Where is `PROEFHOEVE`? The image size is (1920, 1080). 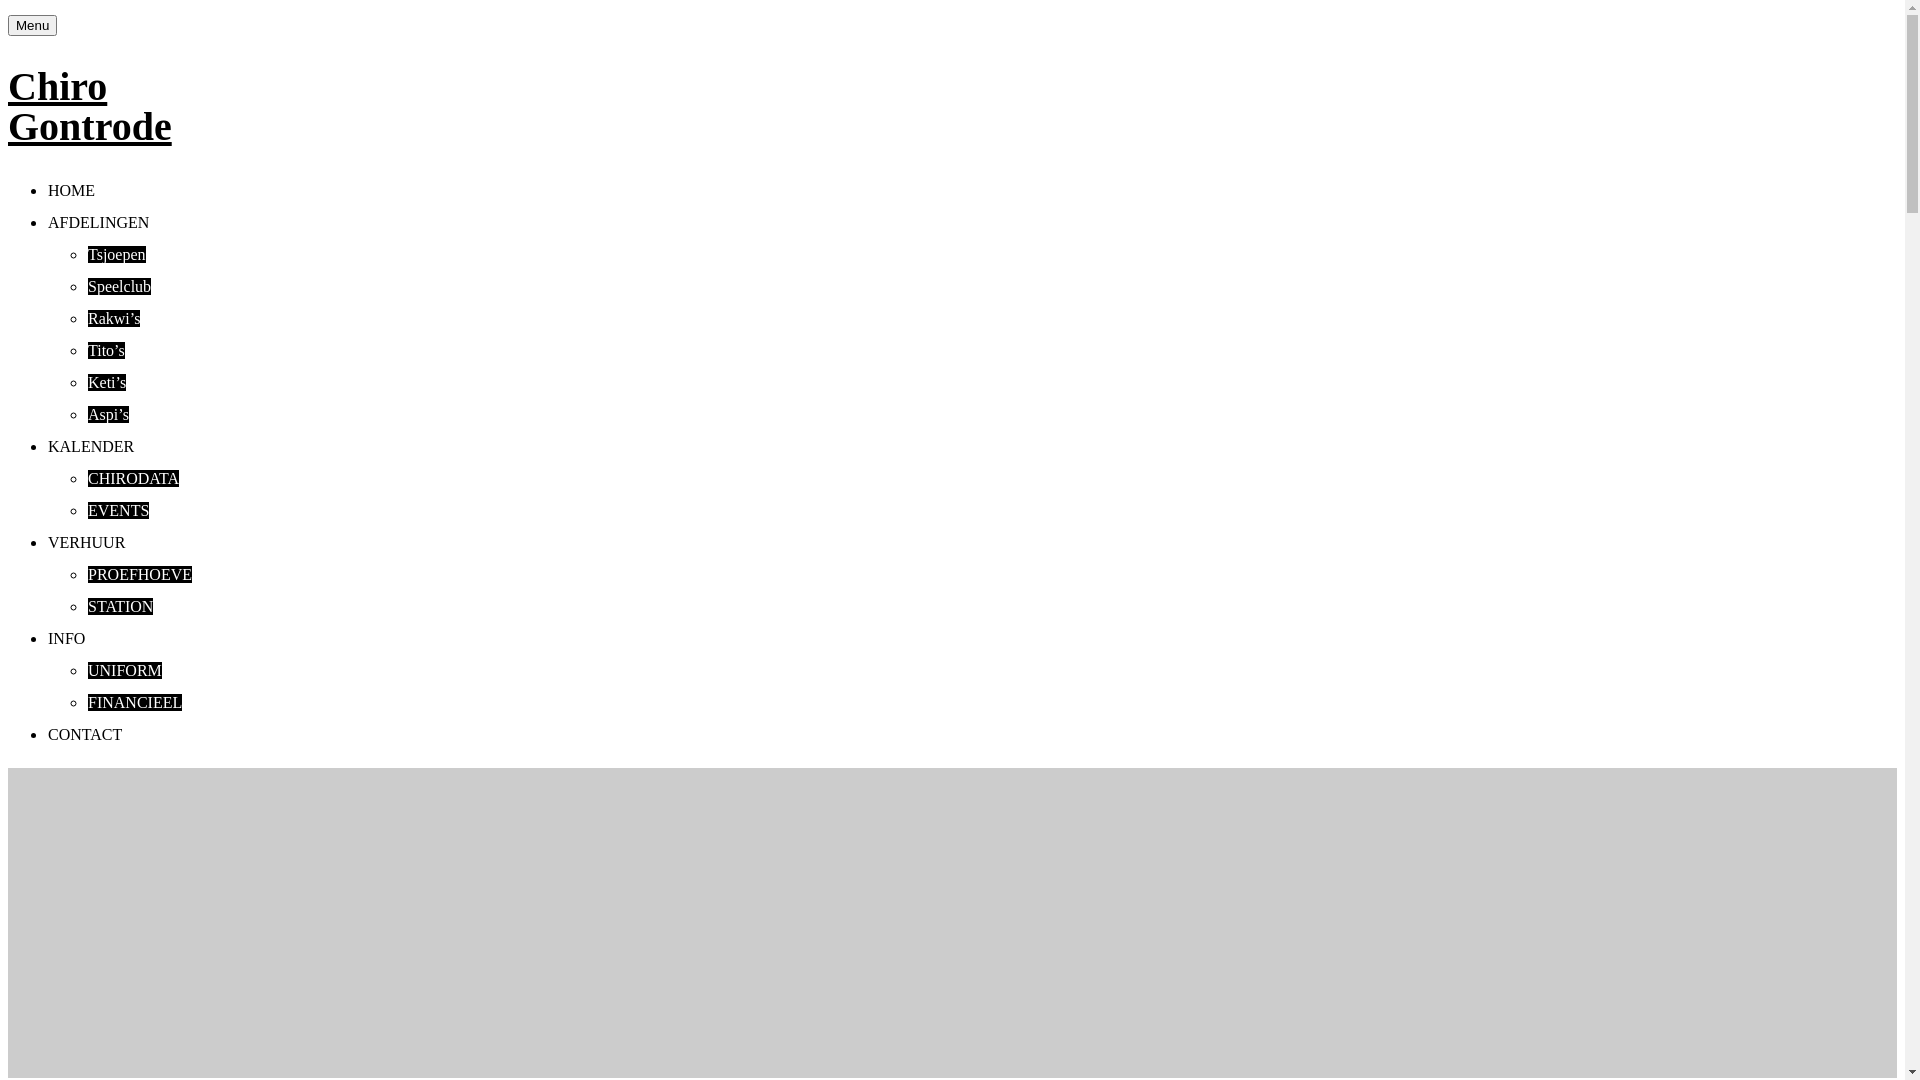
PROEFHOEVE is located at coordinates (140, 574).